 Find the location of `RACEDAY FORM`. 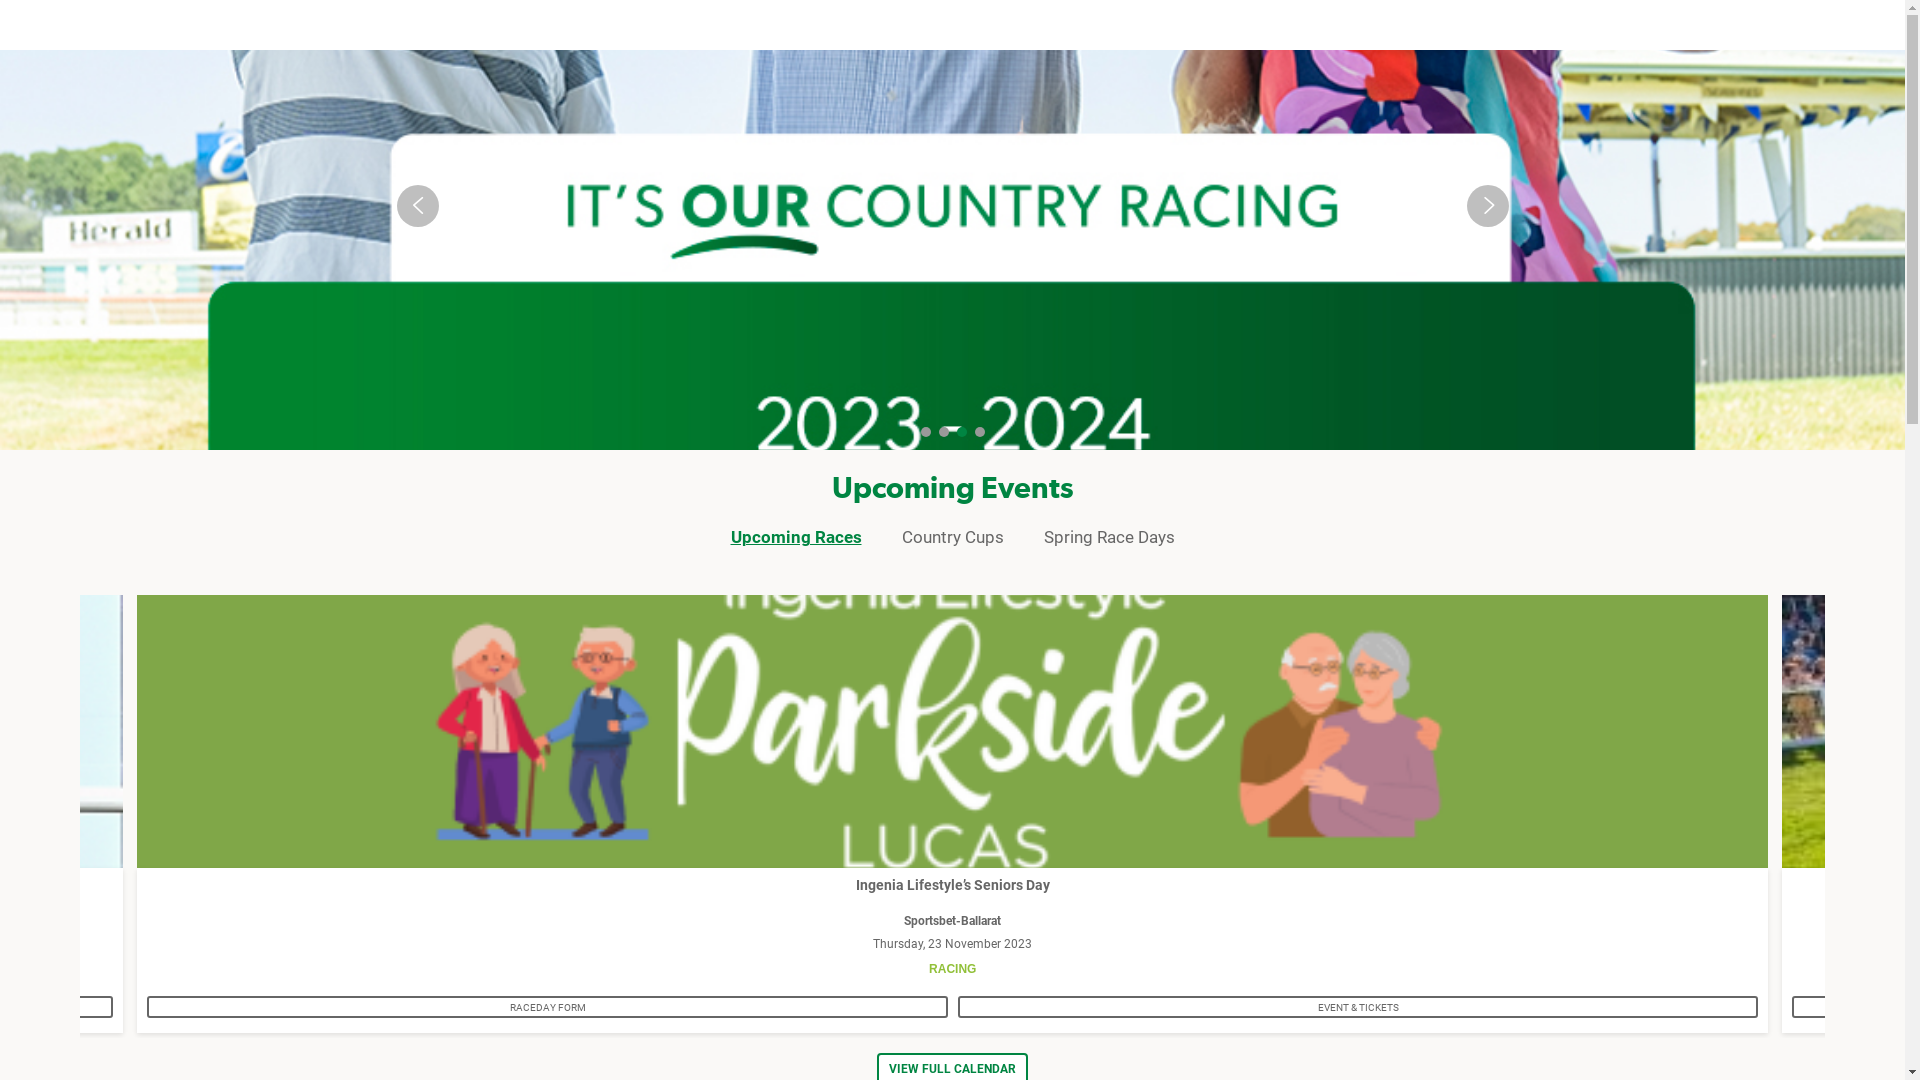

RACEDAY FORM is located at coordinates (548, 1006).